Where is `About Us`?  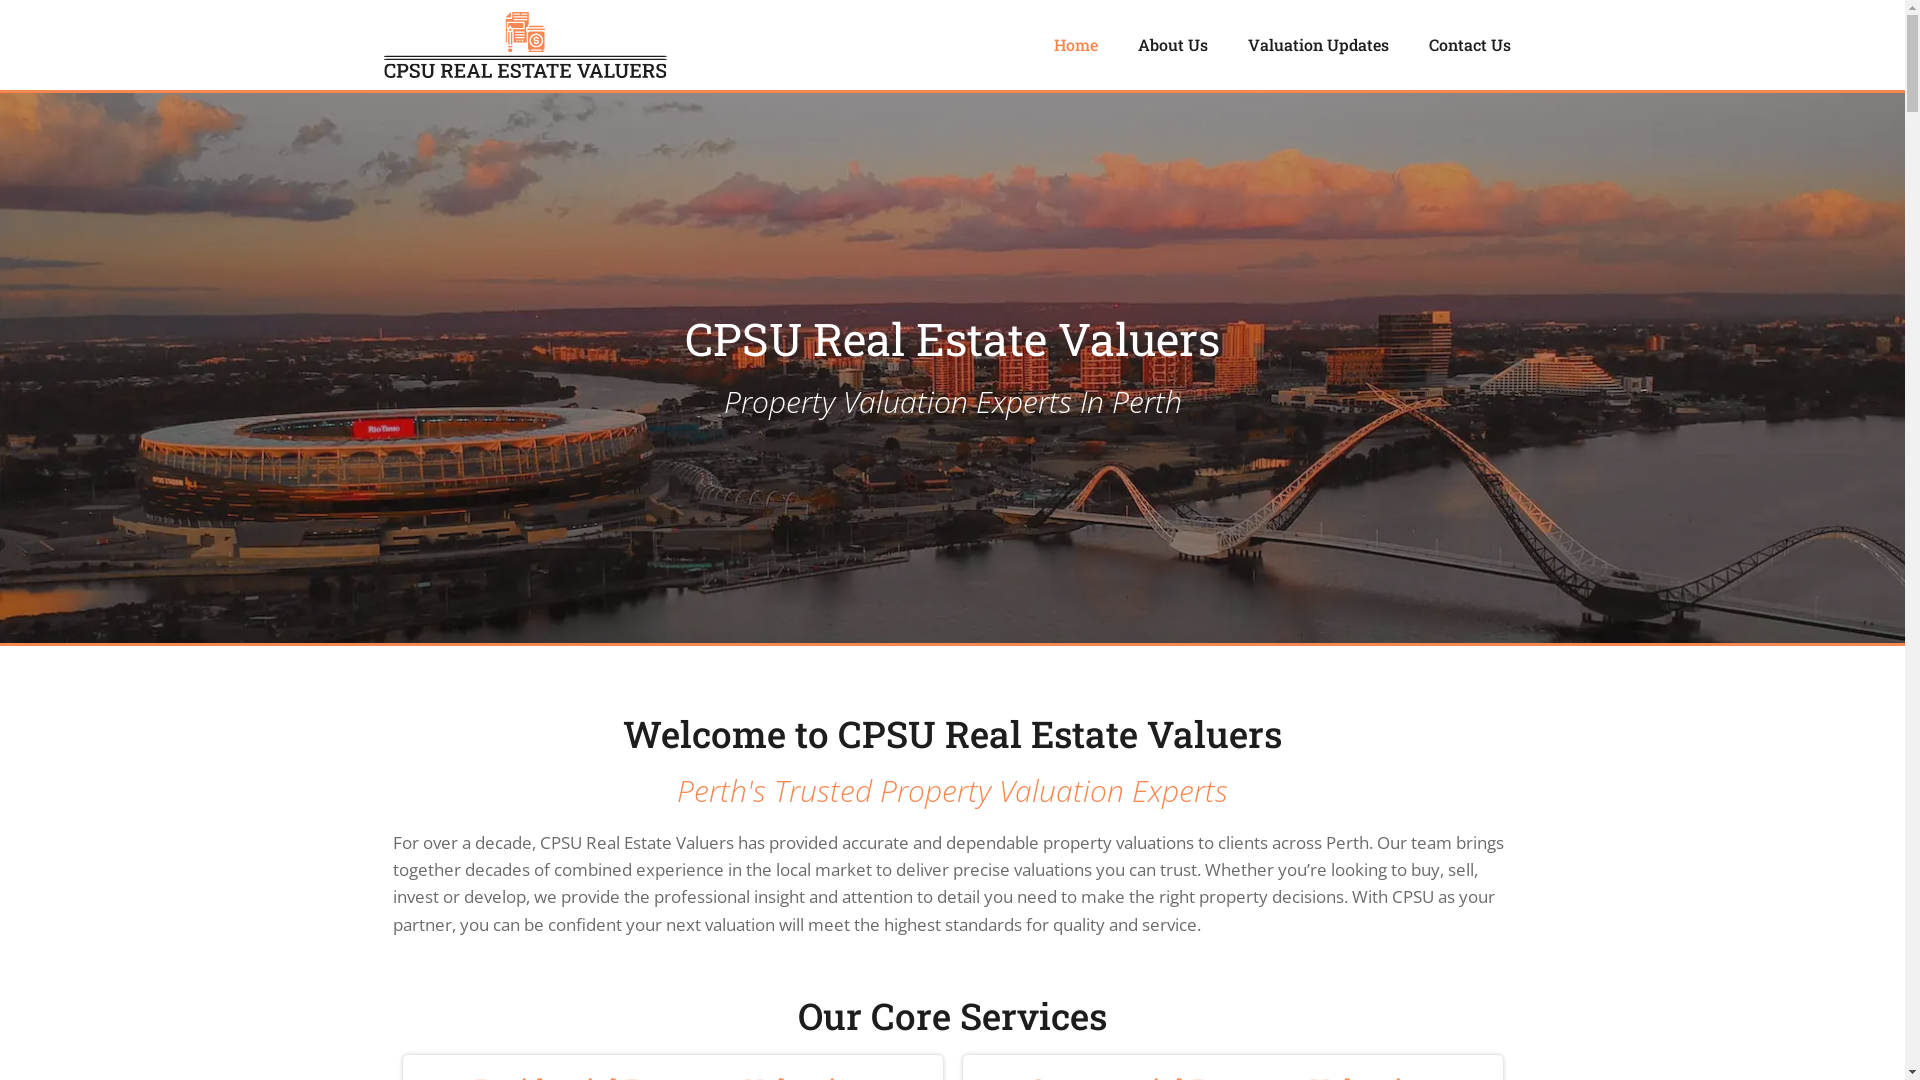 About Us is located at coordinates (1173, 45).